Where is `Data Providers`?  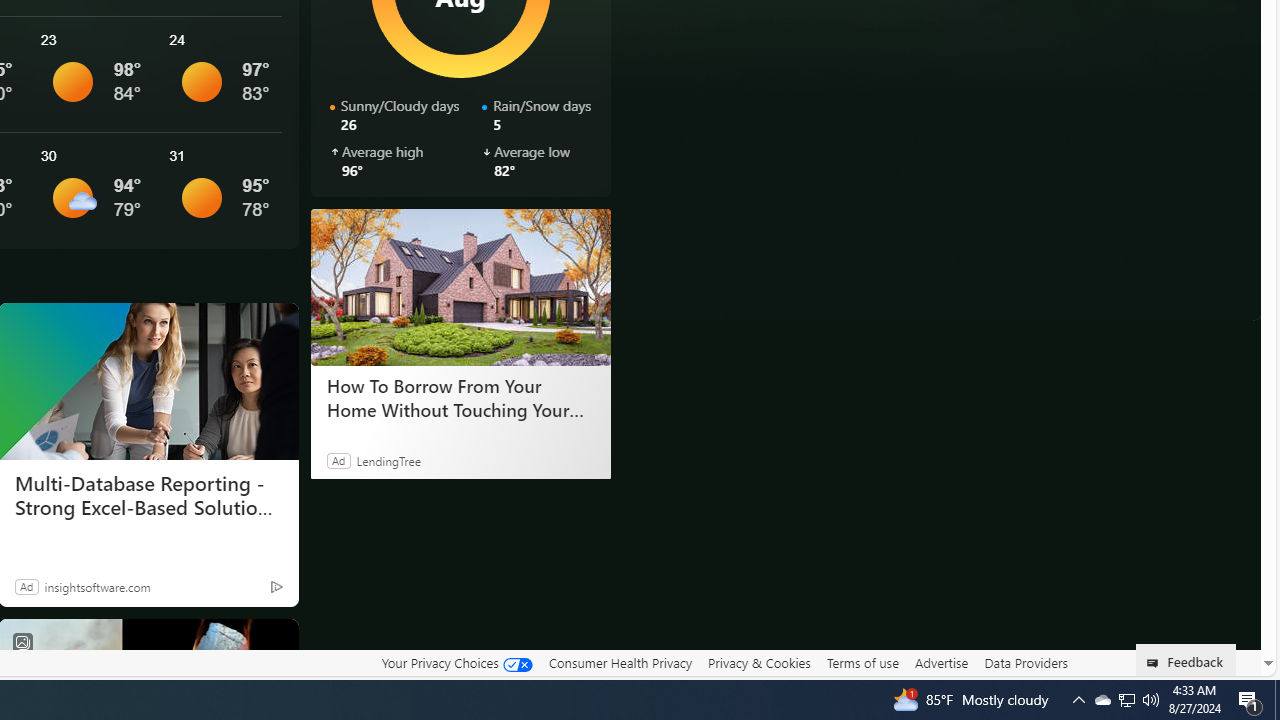
Data Providers is located at coordinates (1026, 662).